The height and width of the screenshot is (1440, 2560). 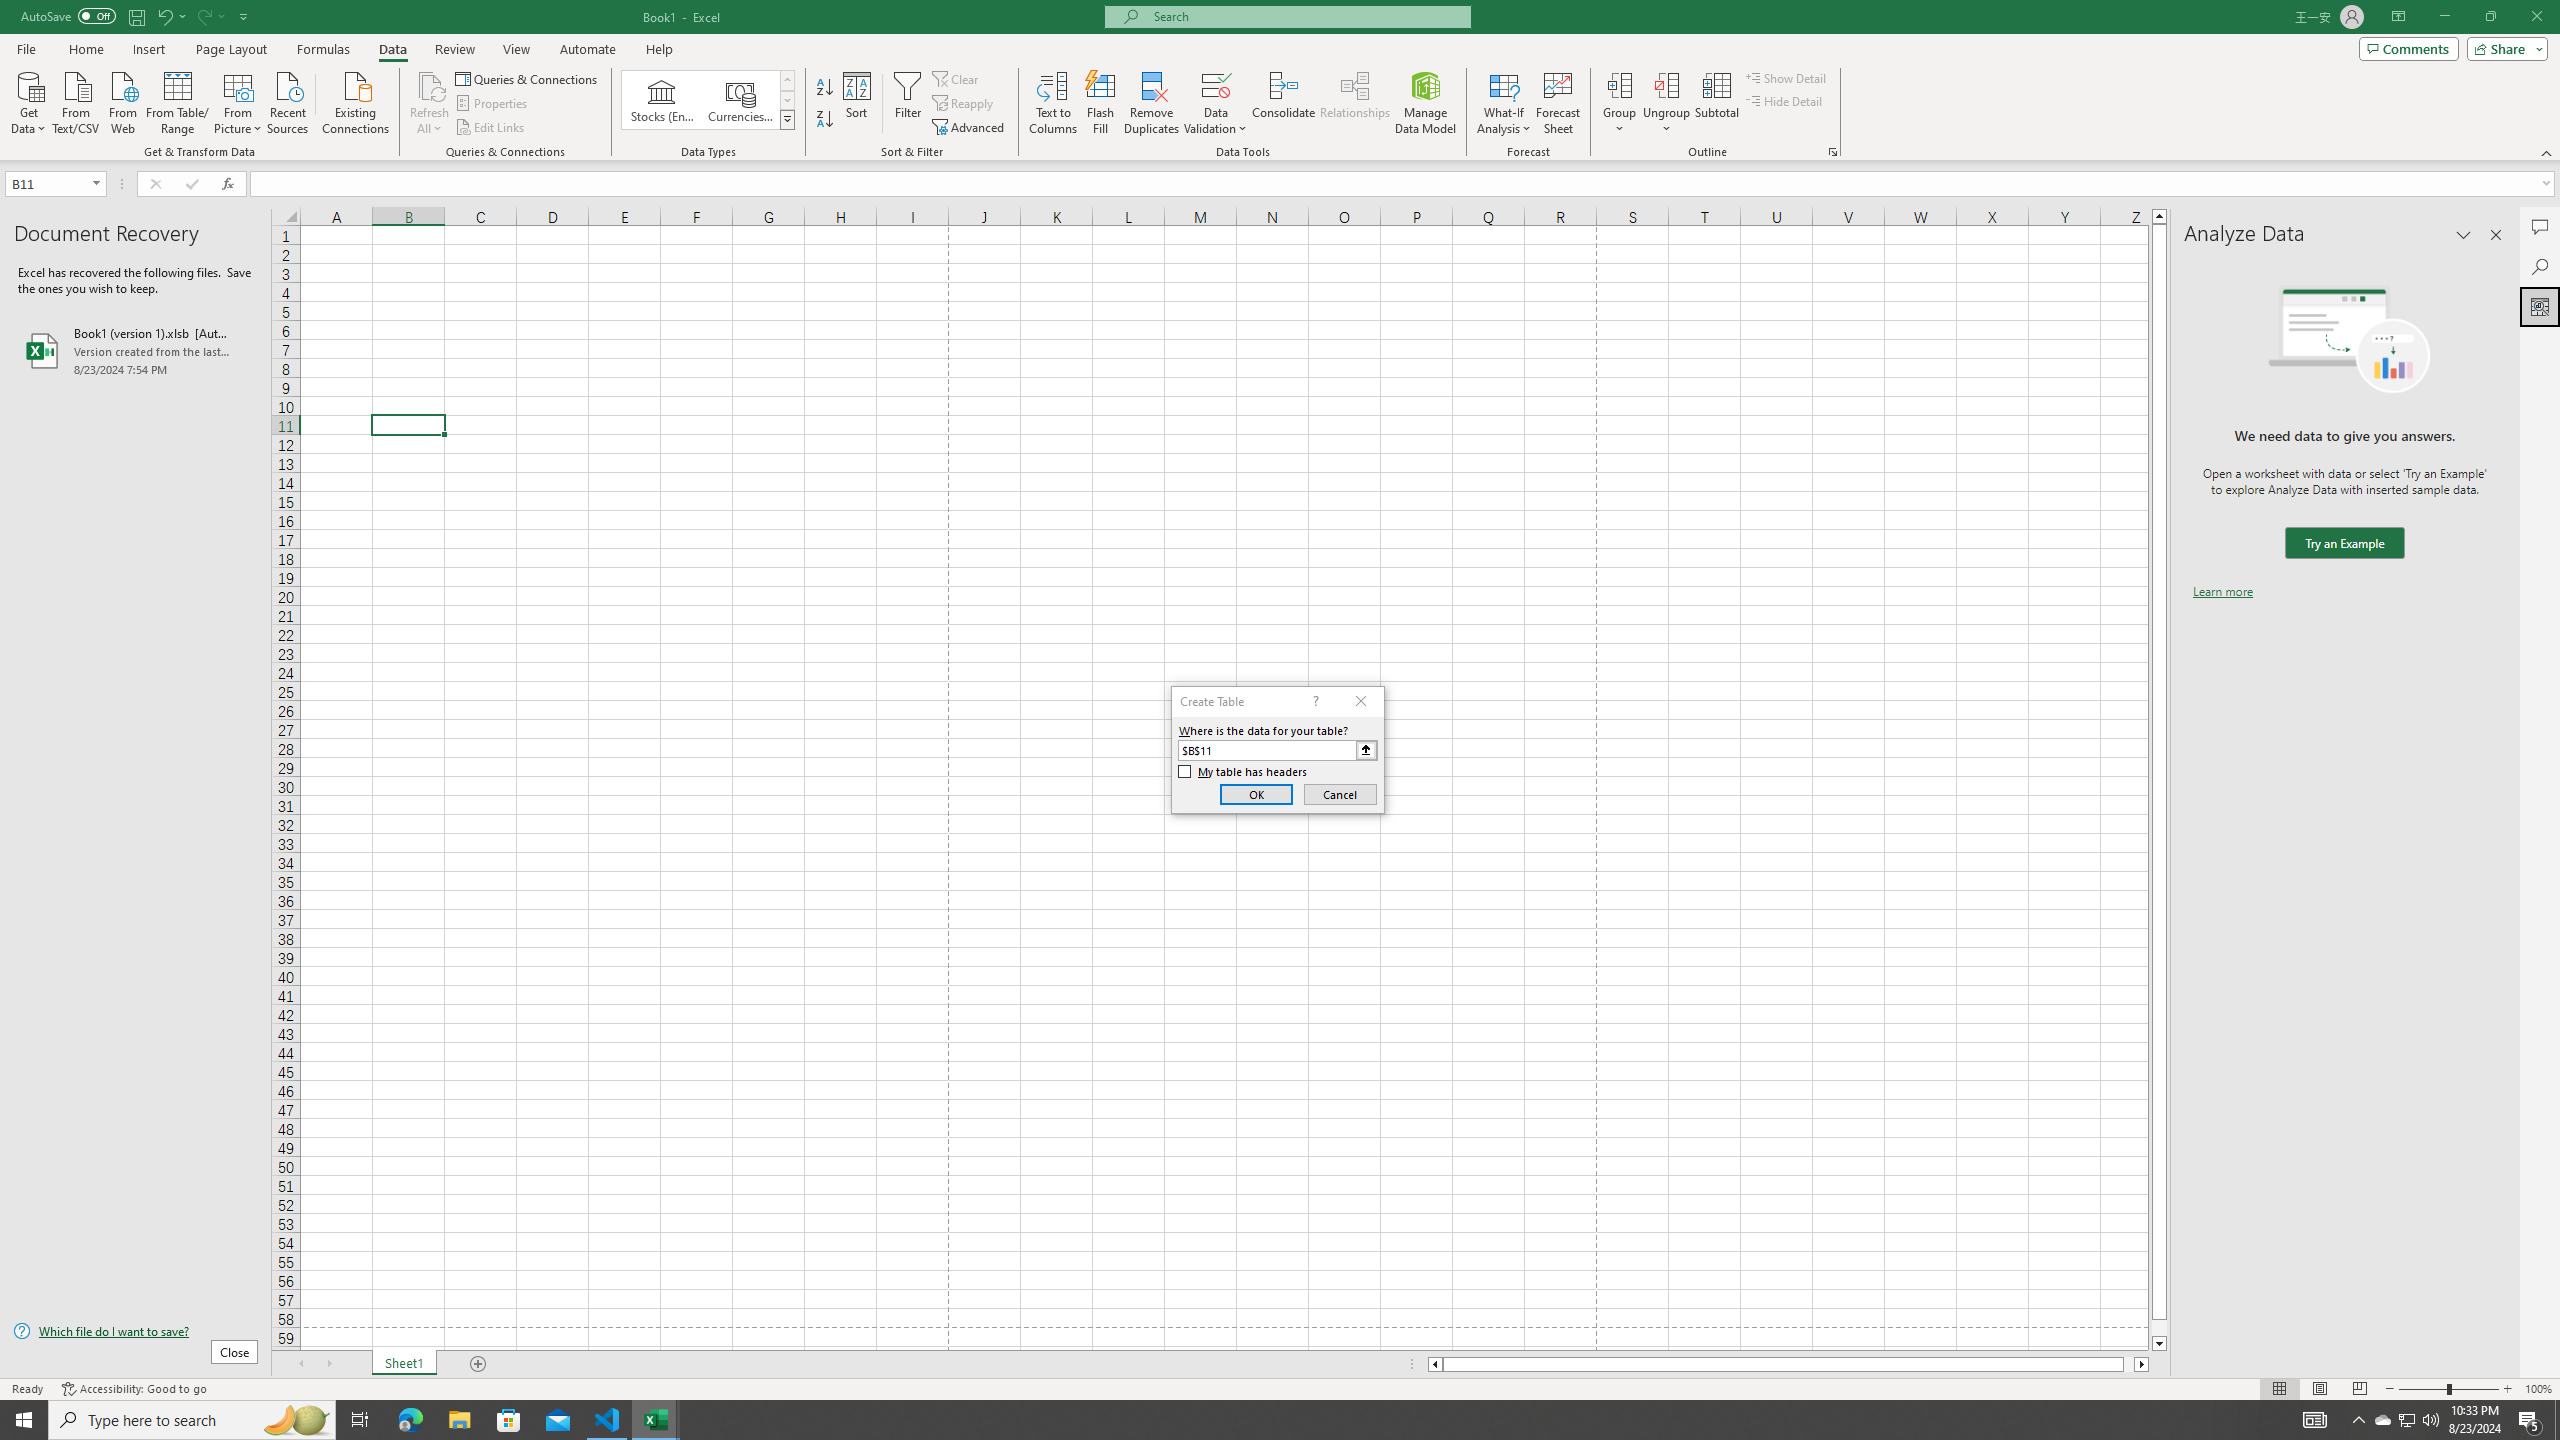 I want to click on From Text/CSV, so click(x=76, y=101).